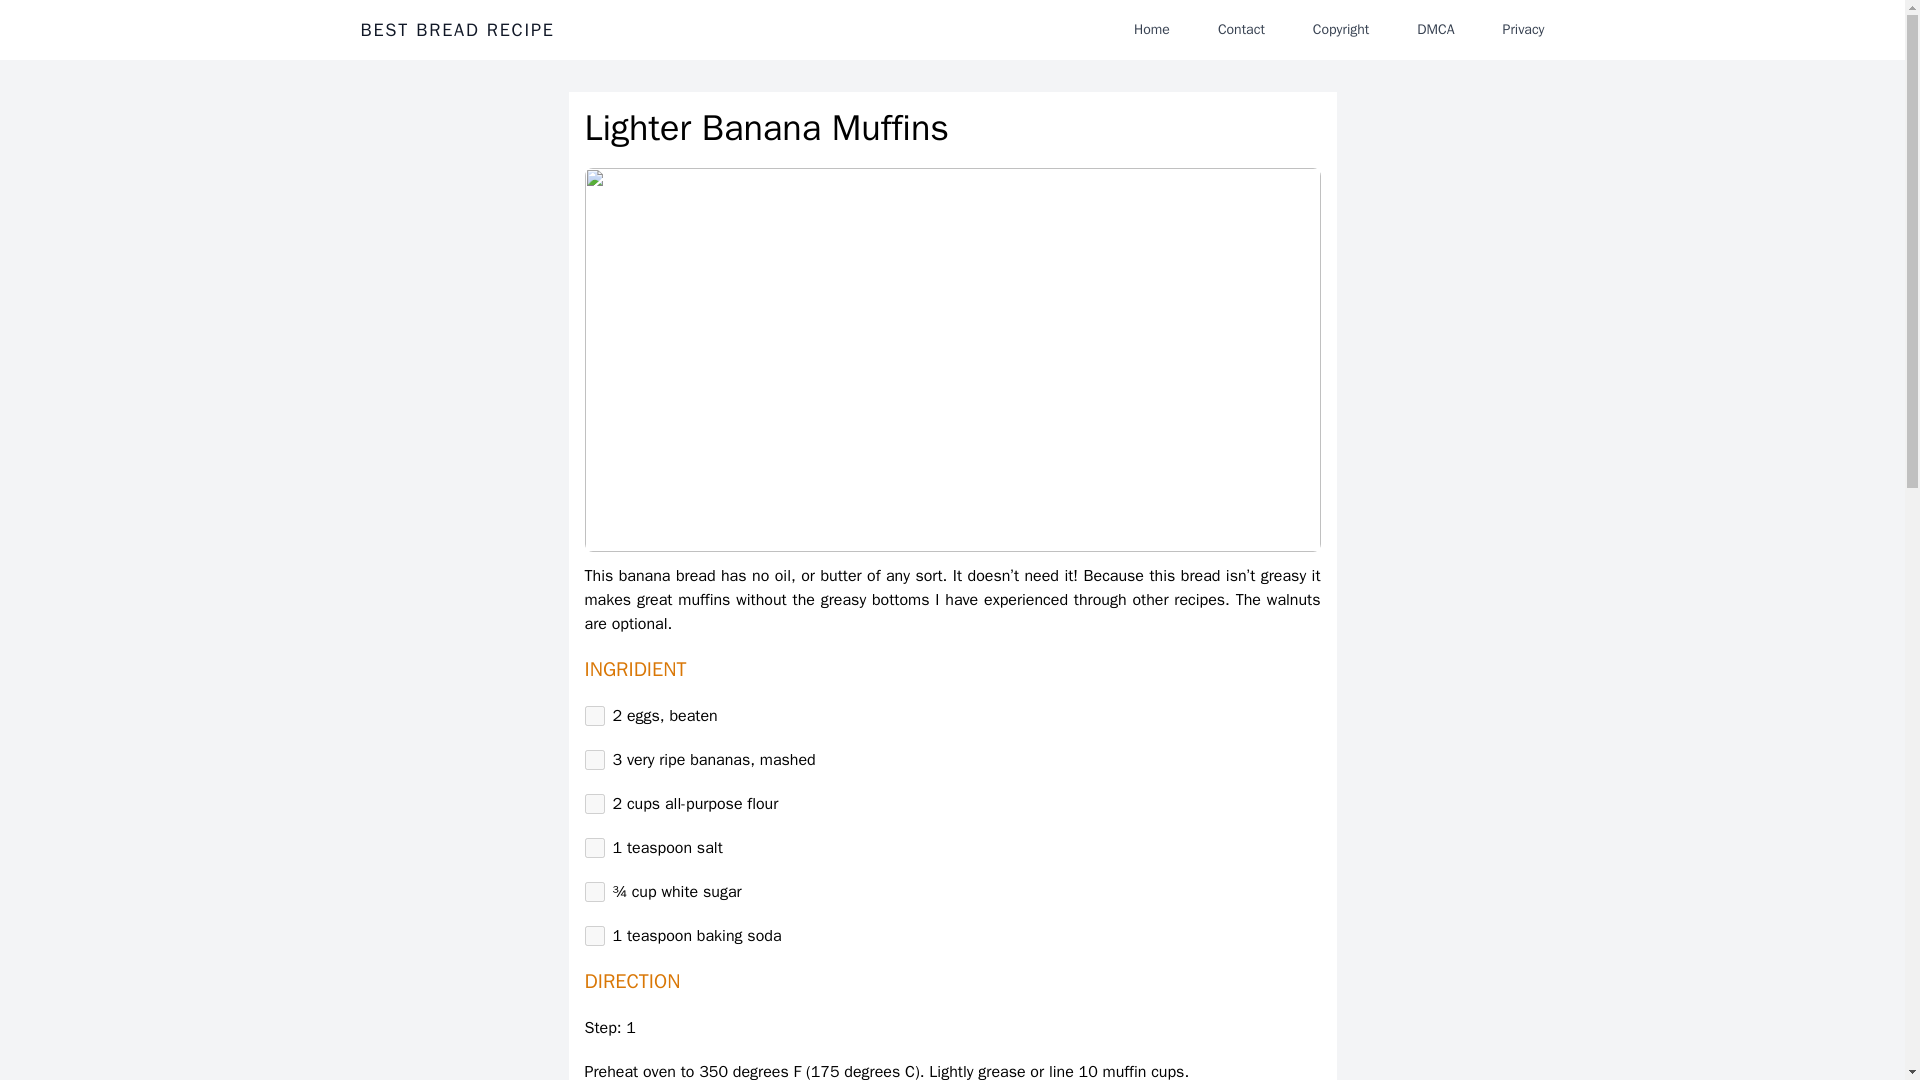 The height and width of the screenshot is (1080, 1920). I want to click on BEST BREAD RECIPE, so click(457, 30).